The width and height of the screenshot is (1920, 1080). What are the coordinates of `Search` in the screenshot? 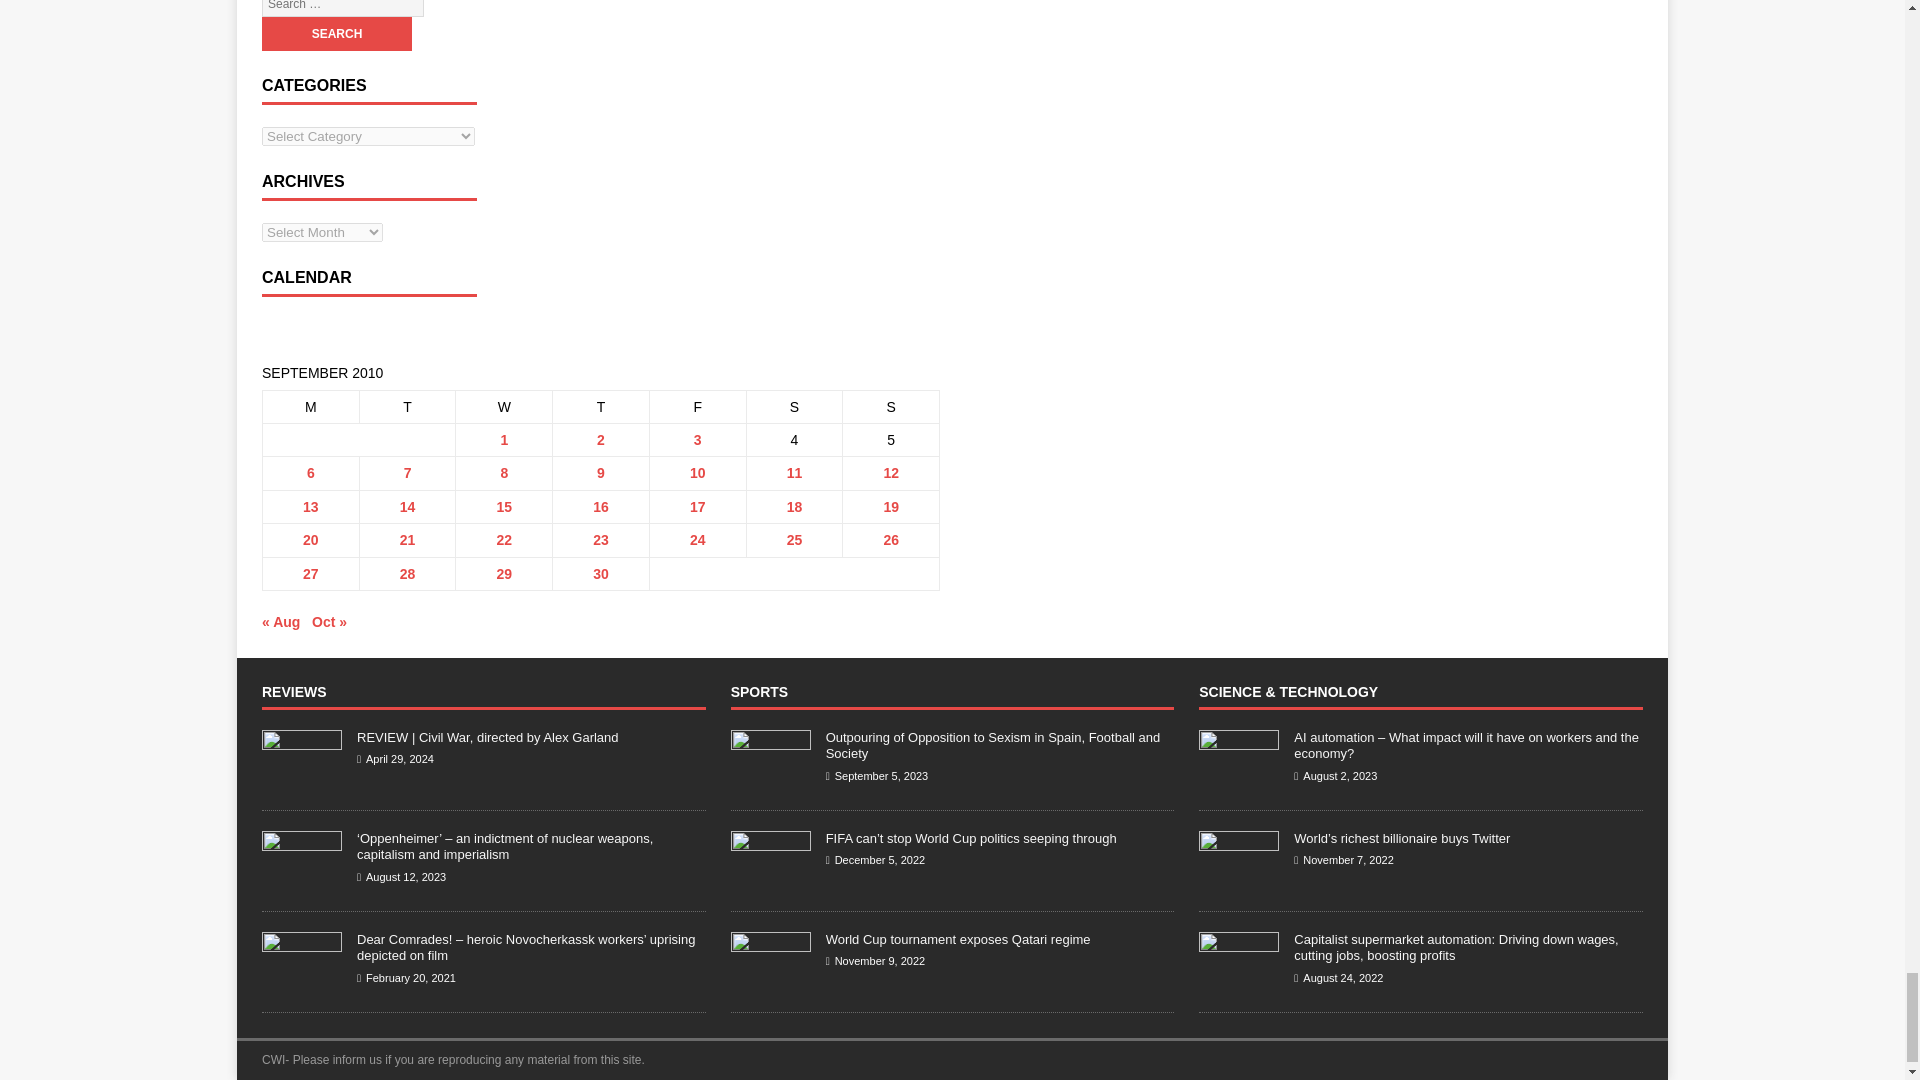 It's located at (336, 34).